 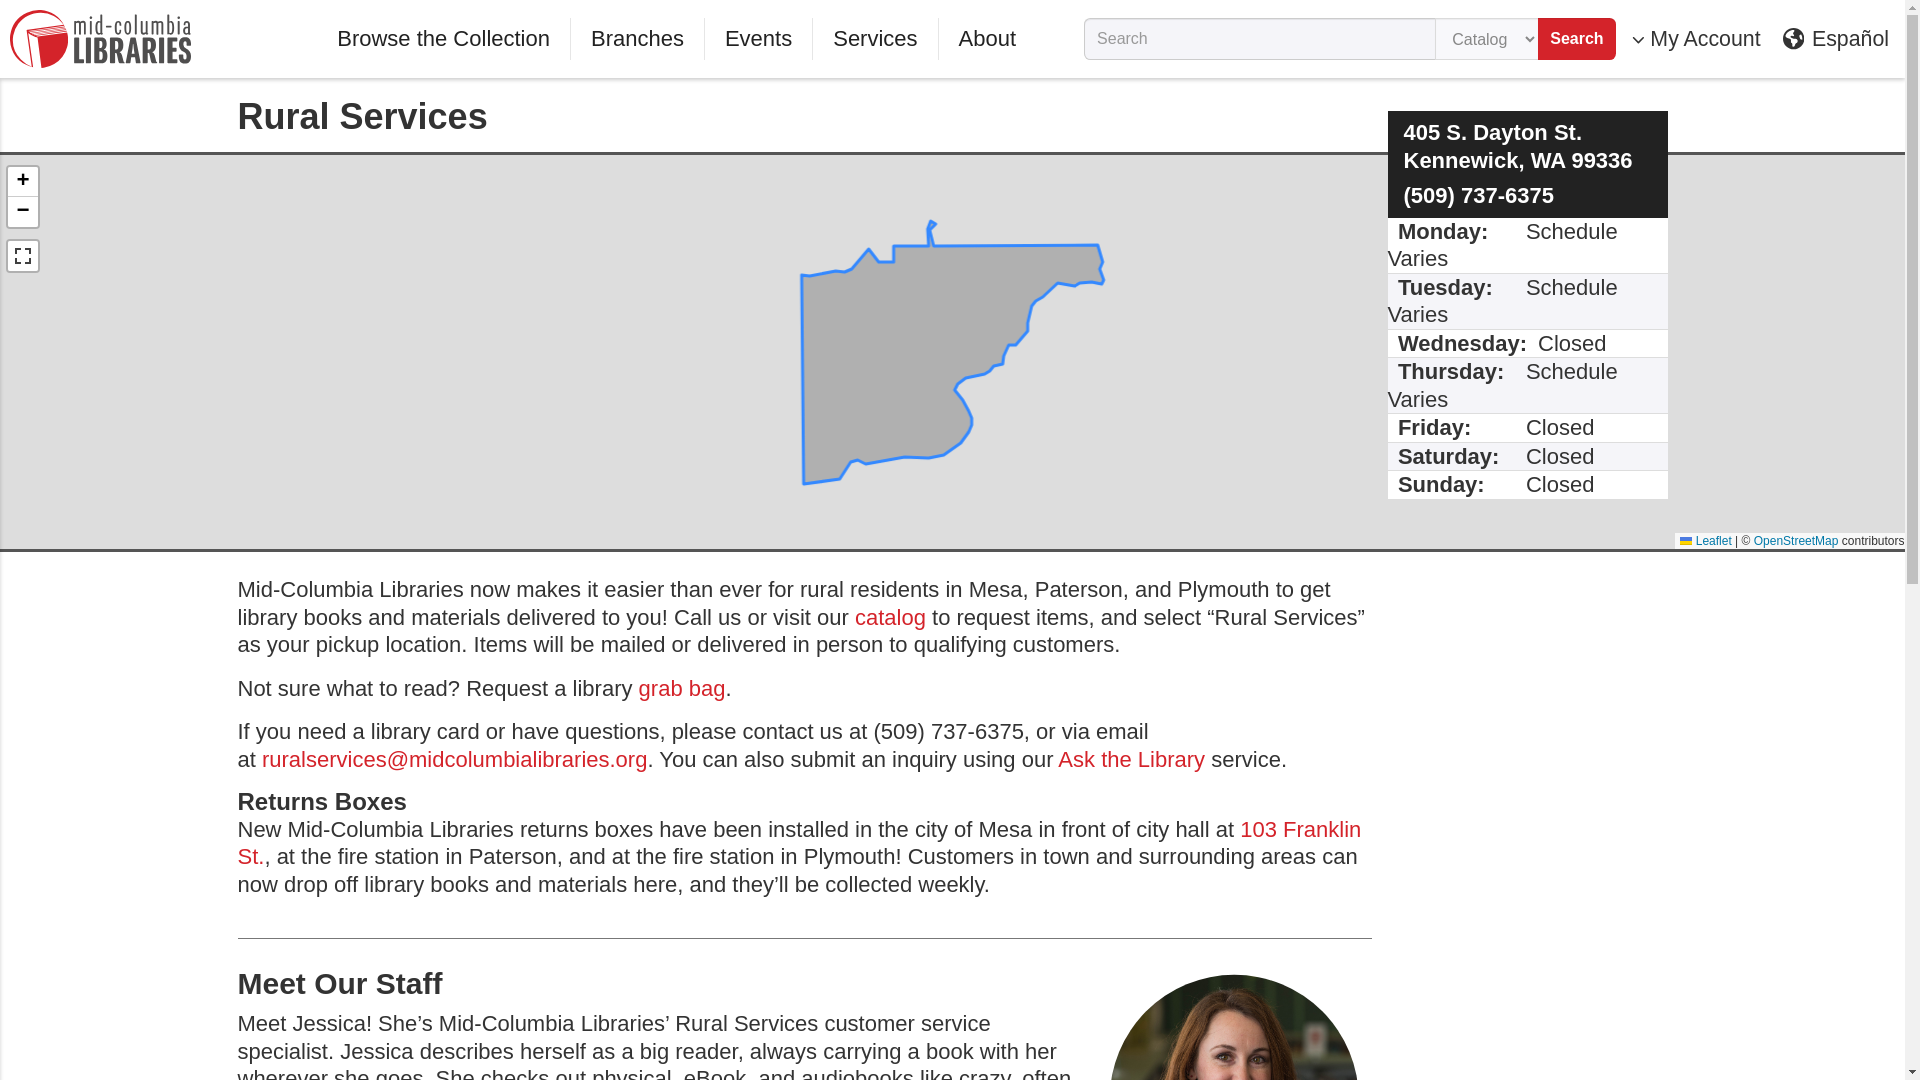 What do you see at coordinates (22, 211) in the screenshot?
I see `Zoom out` at bounding box center [22, 211].